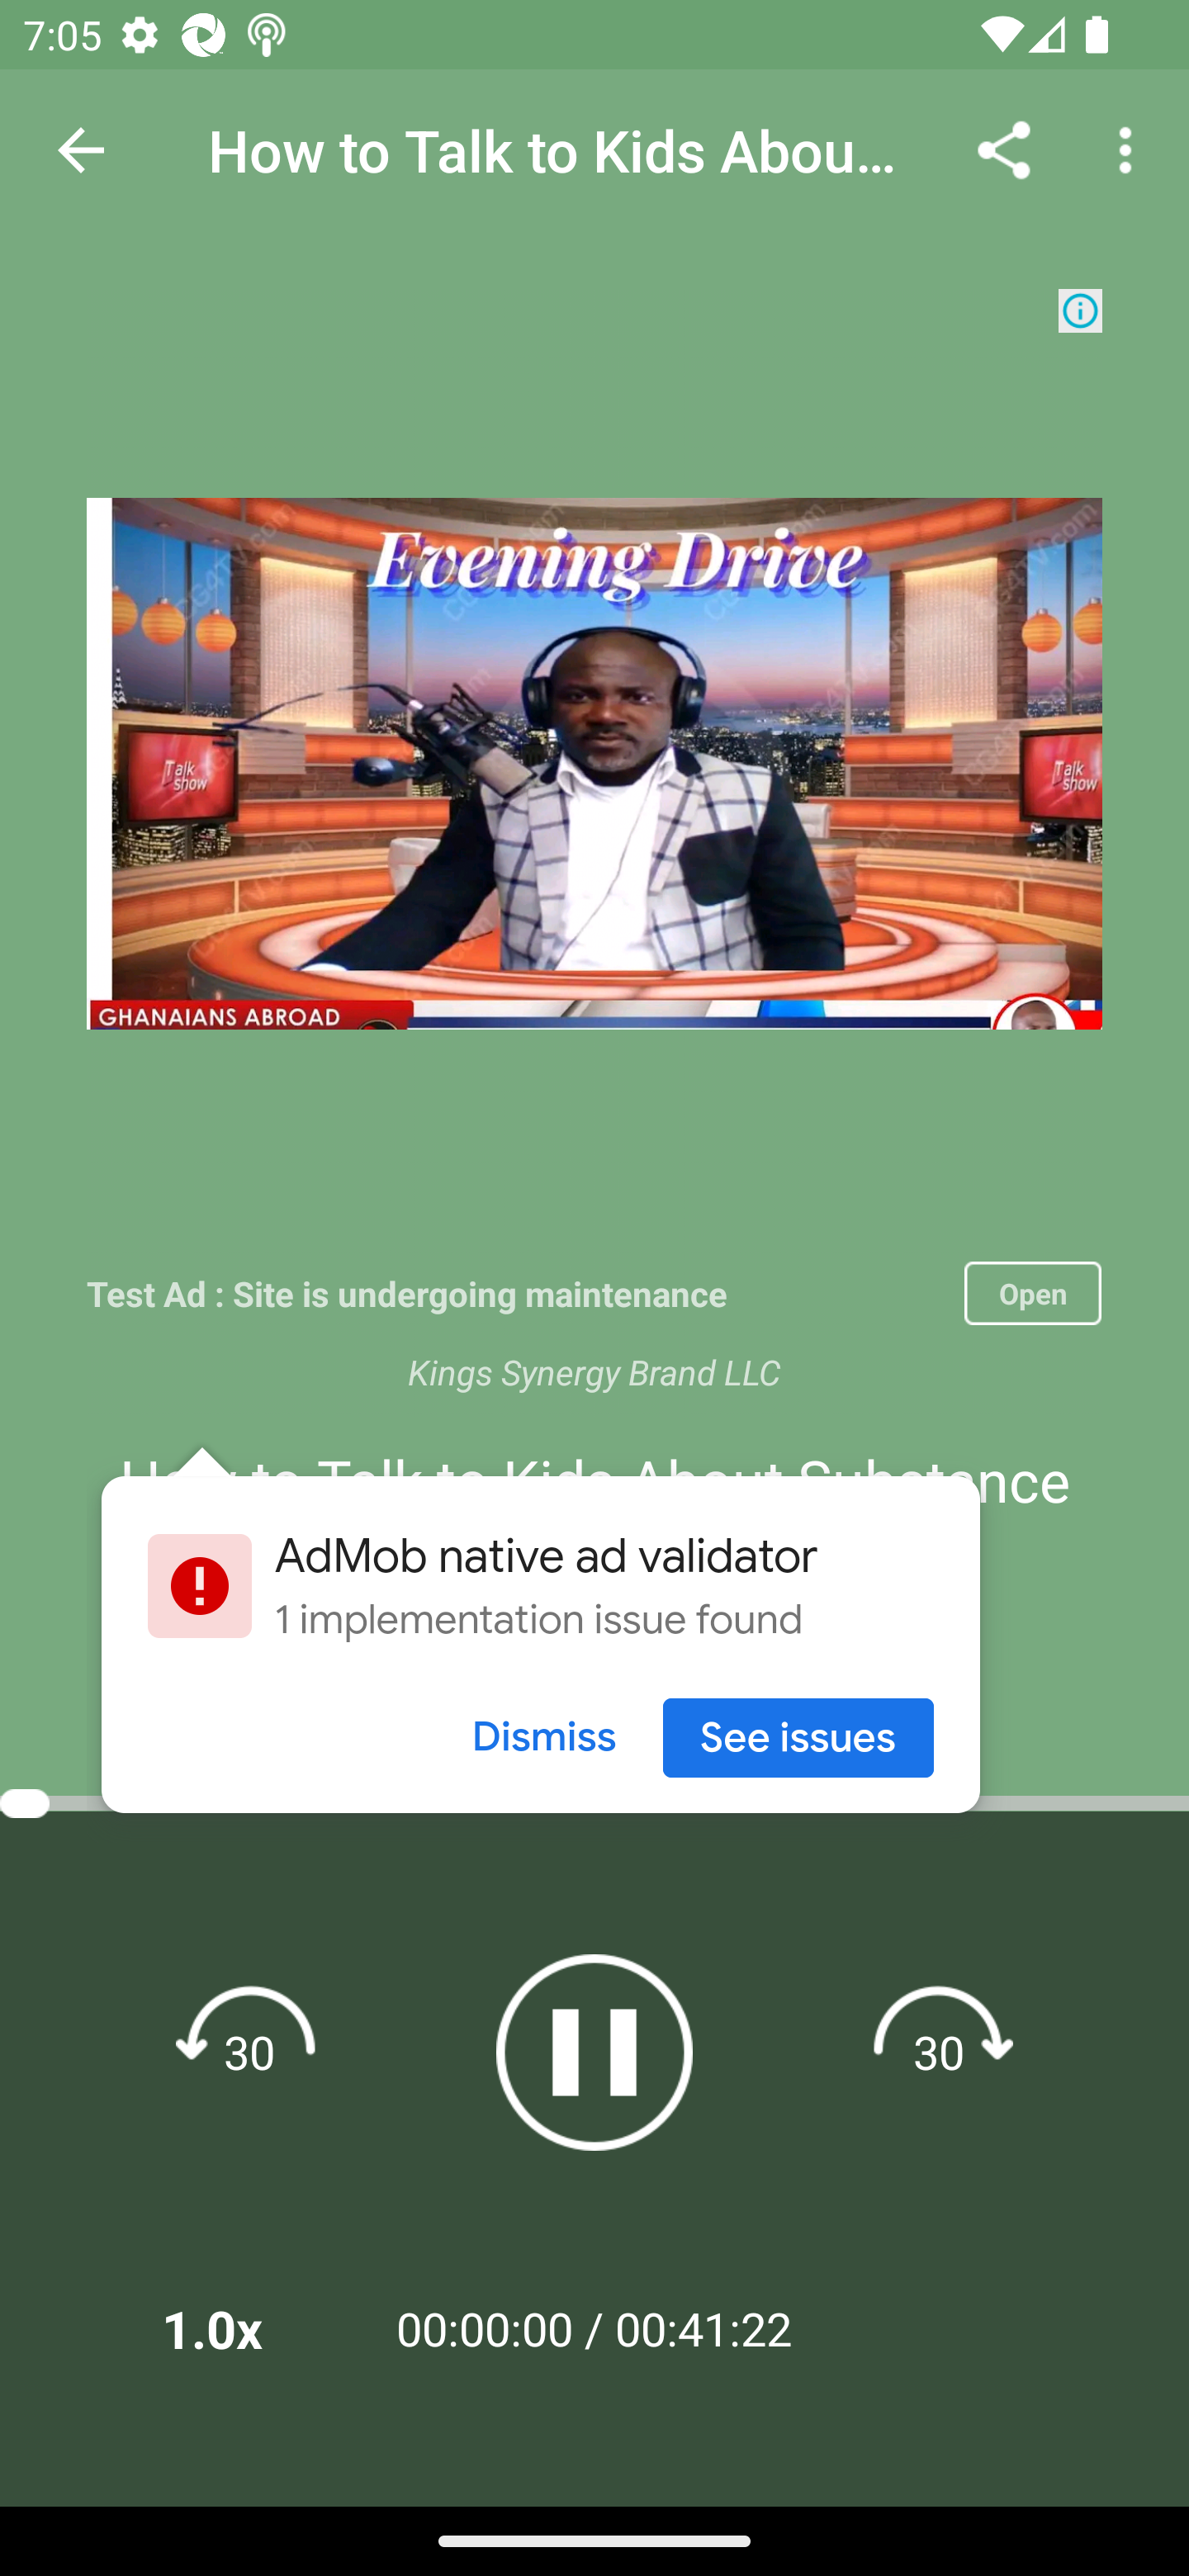  I want to click on Share..., so click(1004, 149).